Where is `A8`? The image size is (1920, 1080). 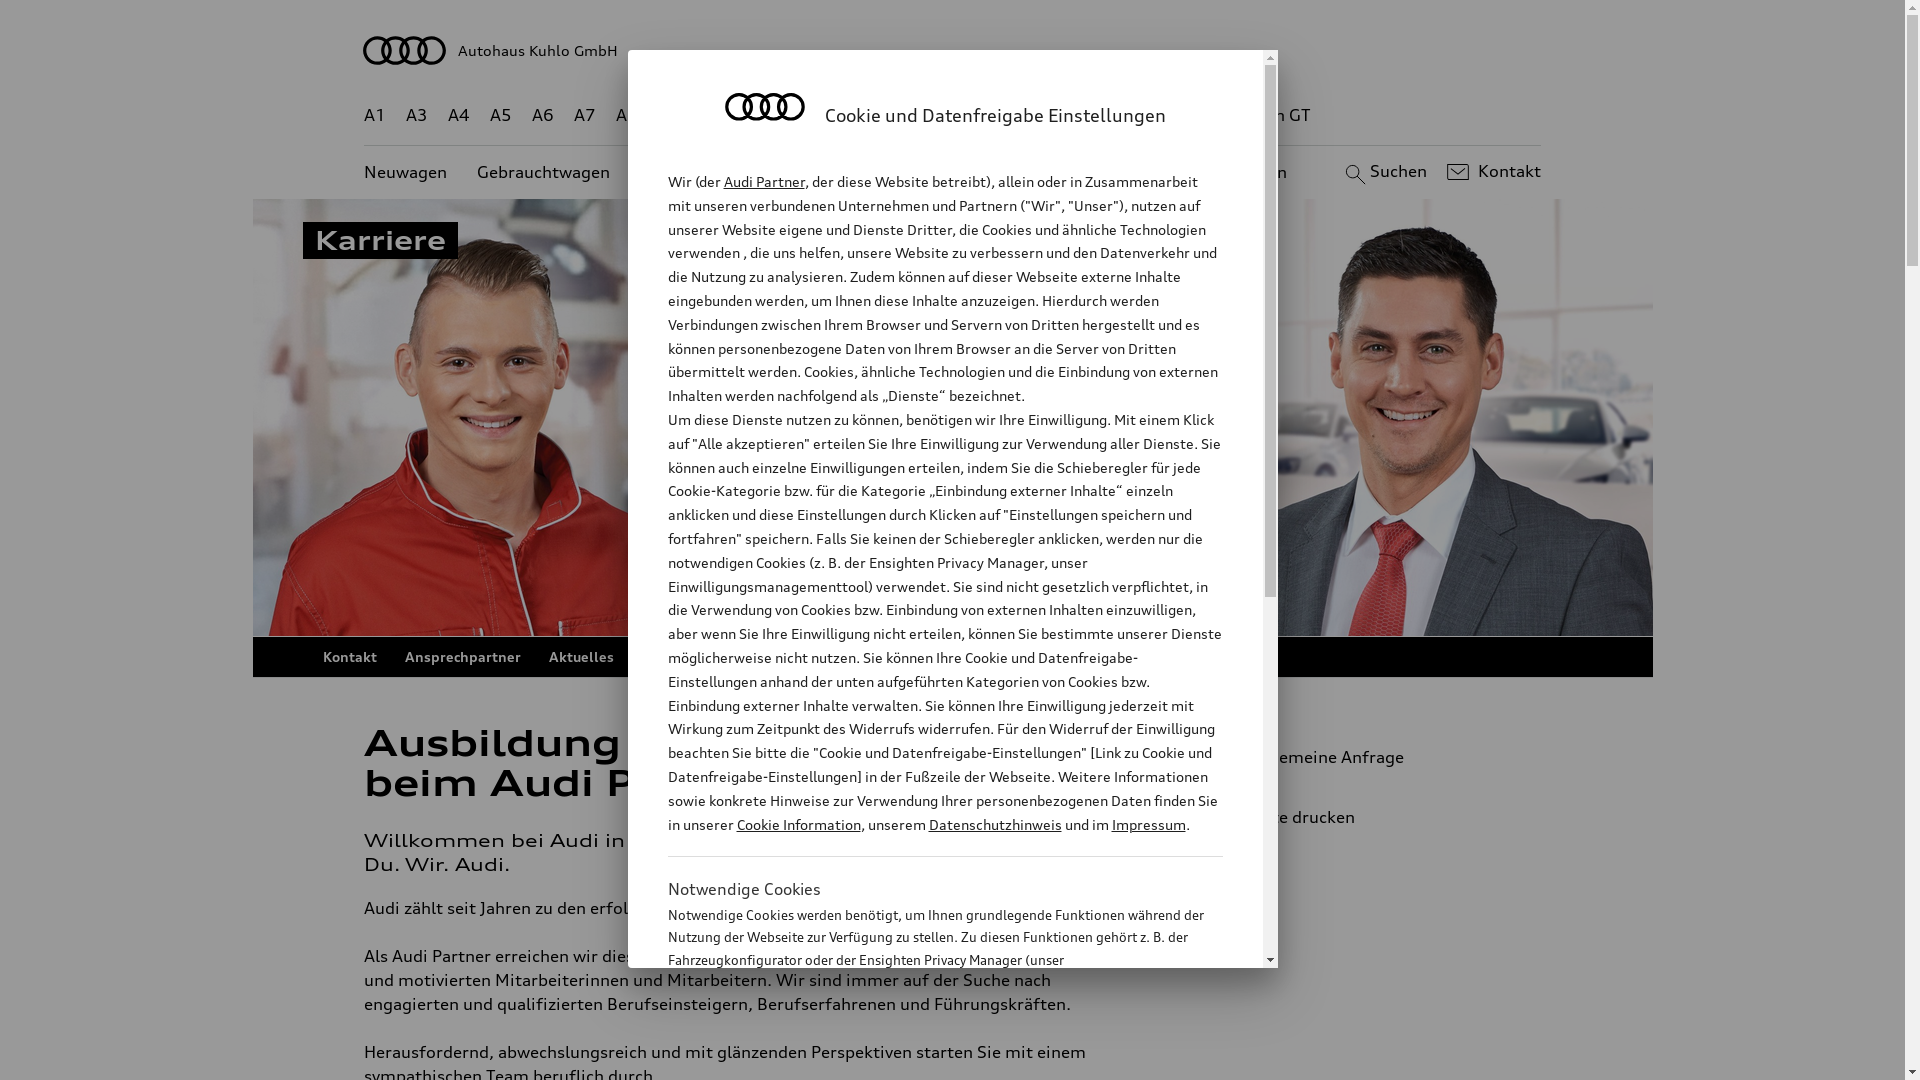
A8 is located at coordinates (627, 116).